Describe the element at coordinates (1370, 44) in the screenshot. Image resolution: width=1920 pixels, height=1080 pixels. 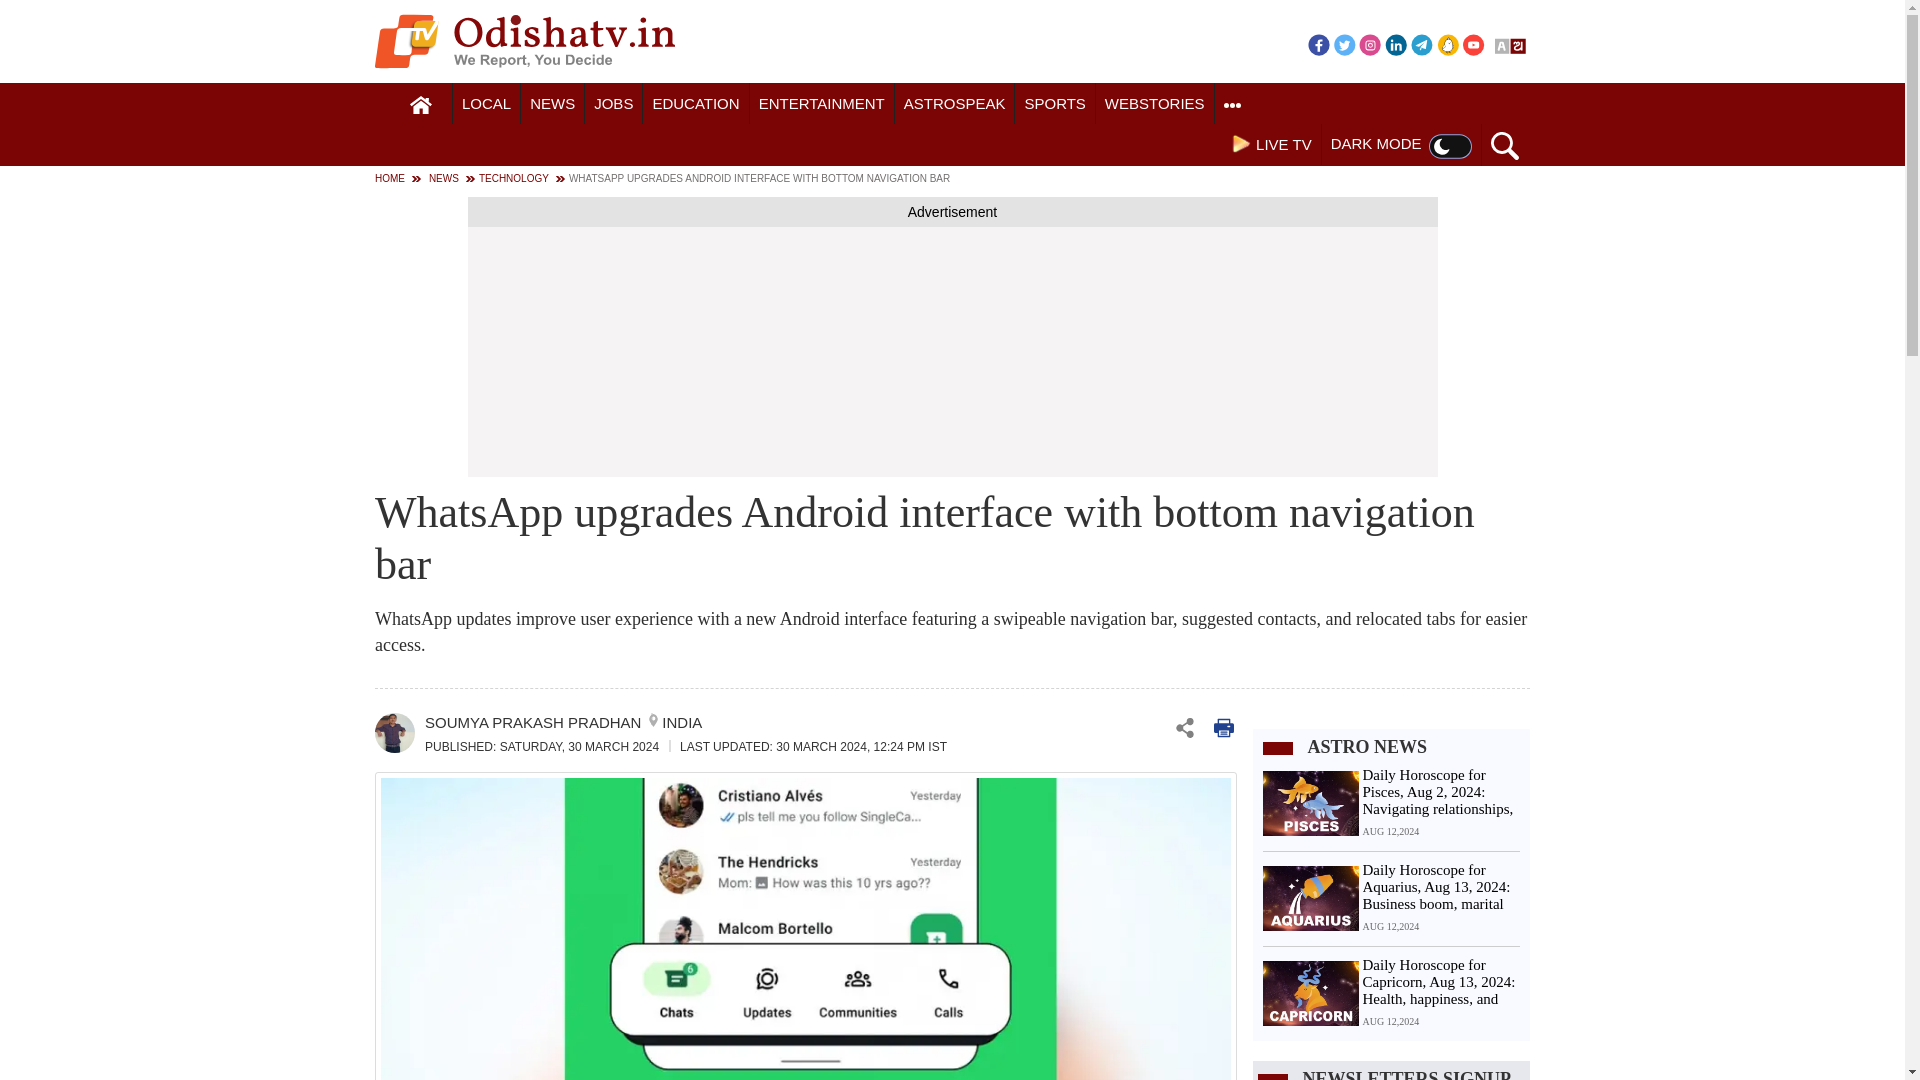
I see `Instagram` at that location.